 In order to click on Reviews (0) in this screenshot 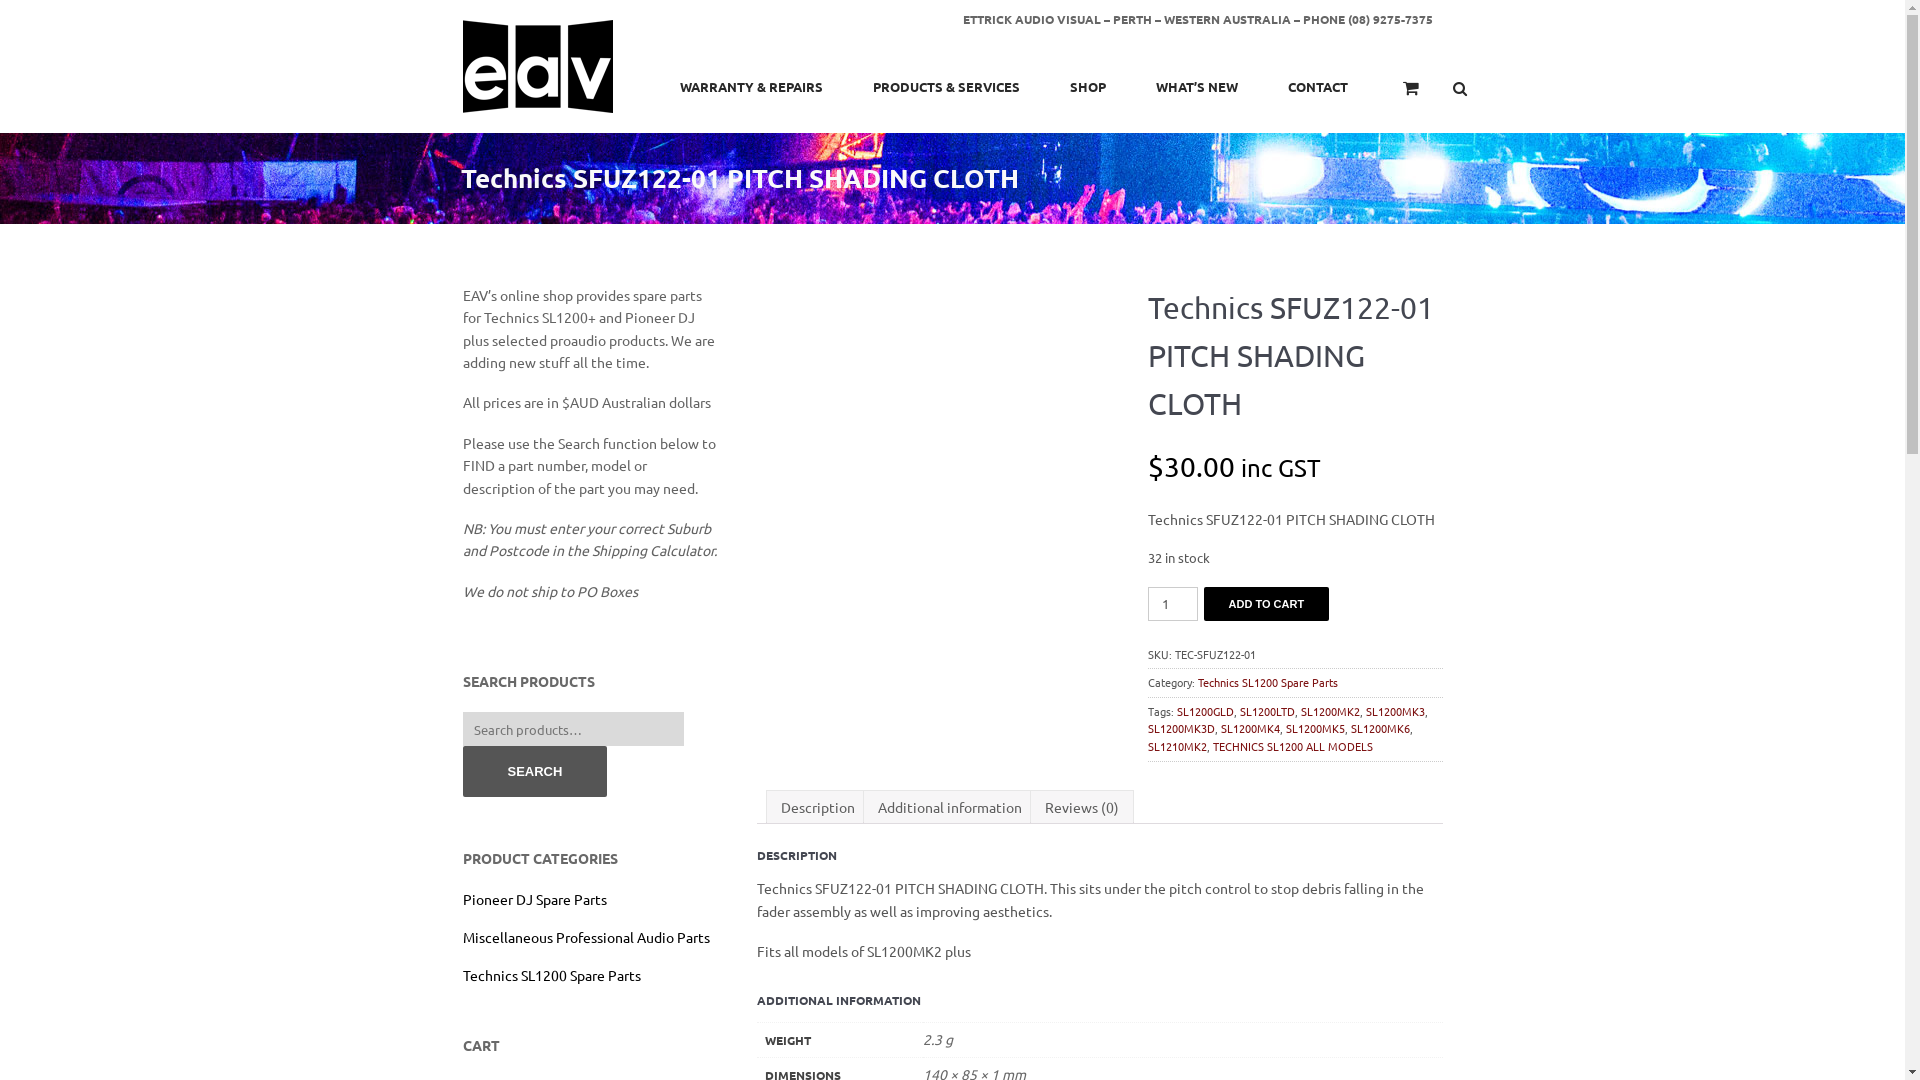, I will do `click(1081, 807)`.